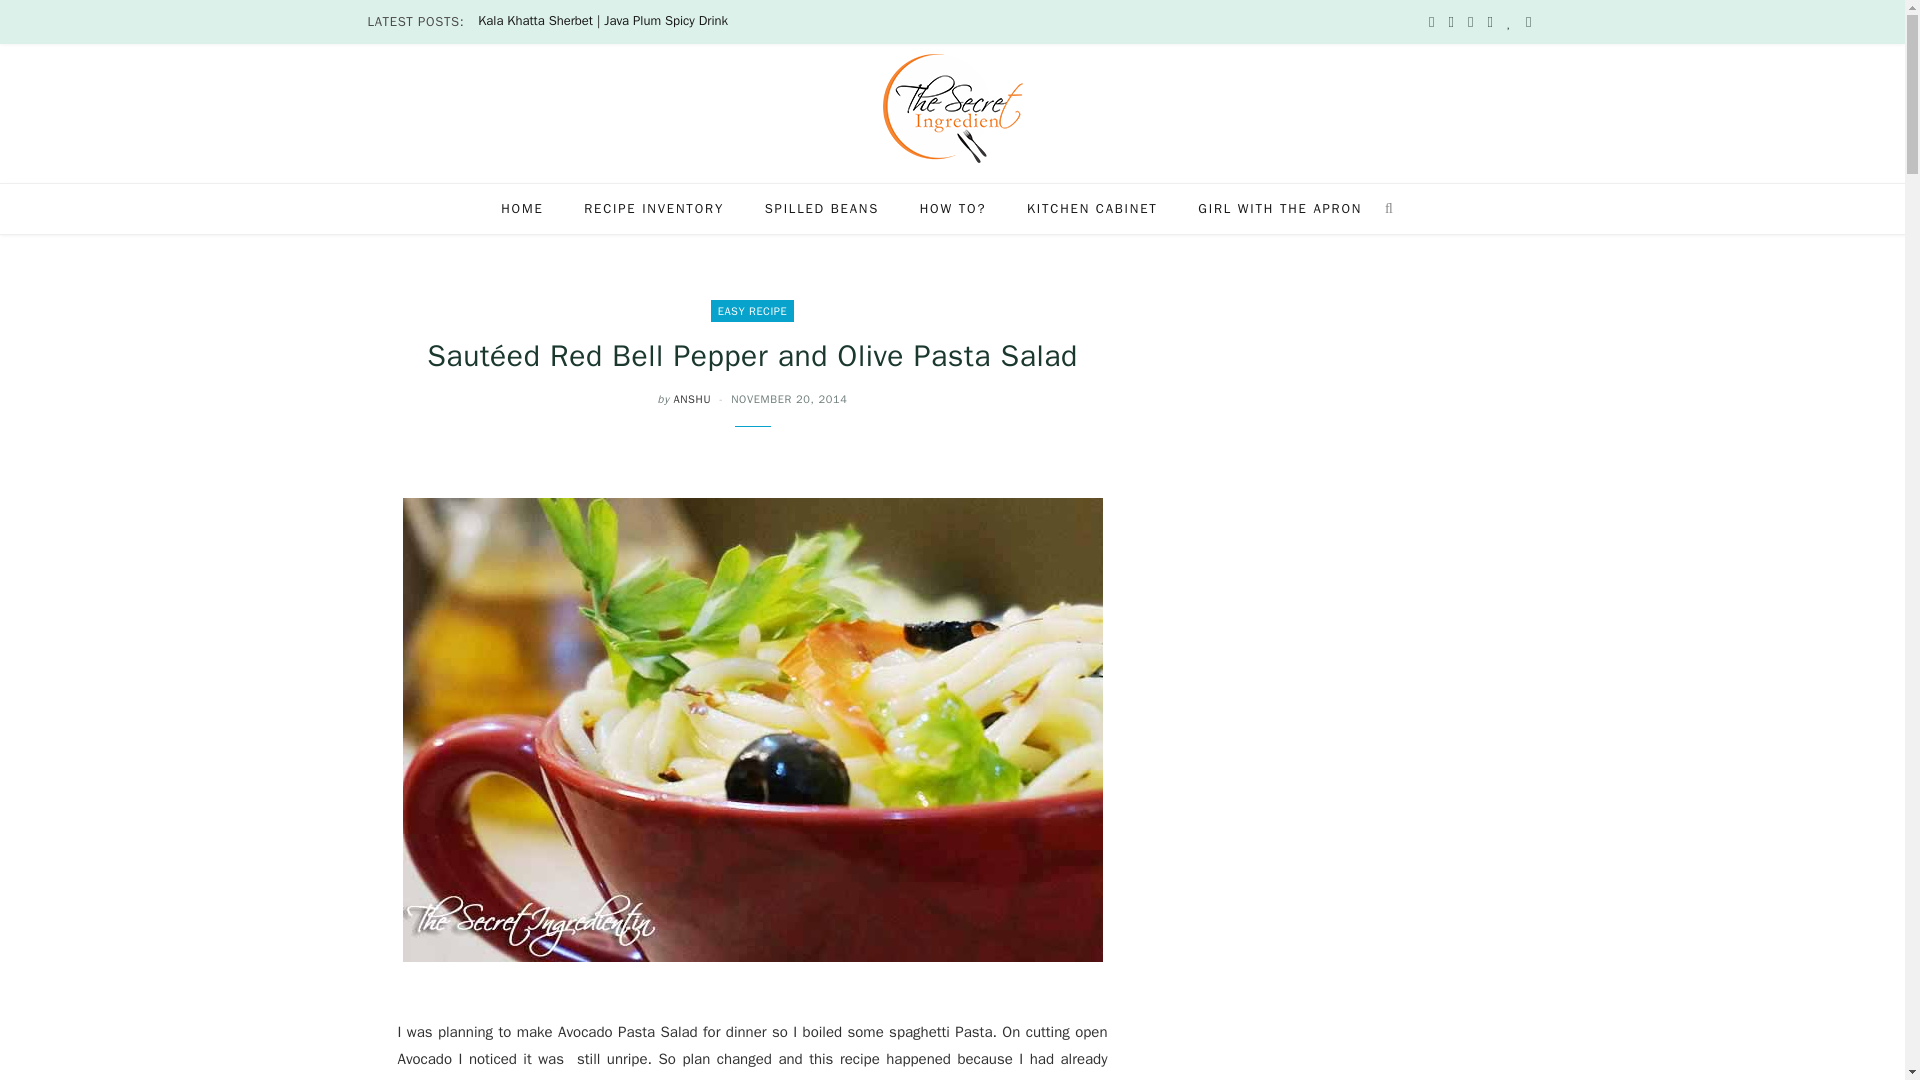  Describe the element at coordinates (1092, 208) in the screenshot. I see `Glossary to unknown` at that location.